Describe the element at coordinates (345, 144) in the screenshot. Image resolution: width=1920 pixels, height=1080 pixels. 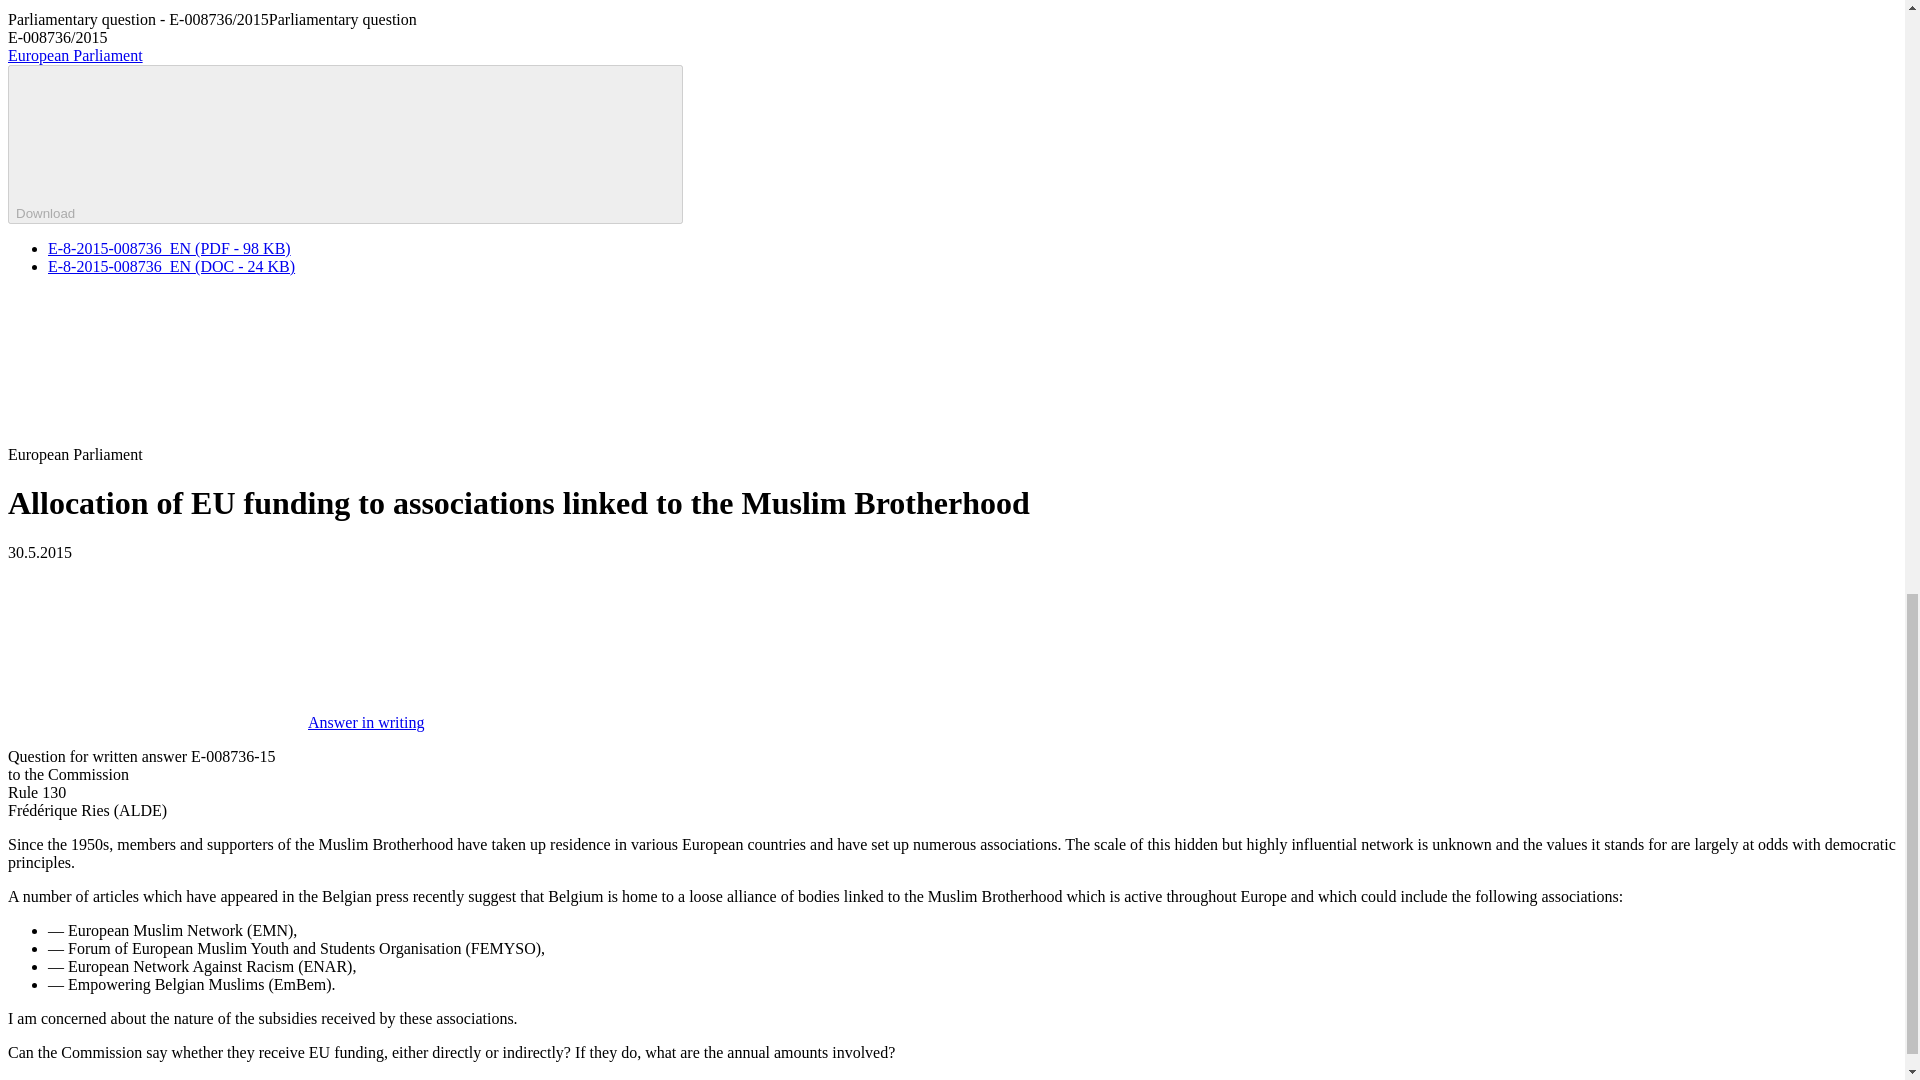
I see `Download` at that location.